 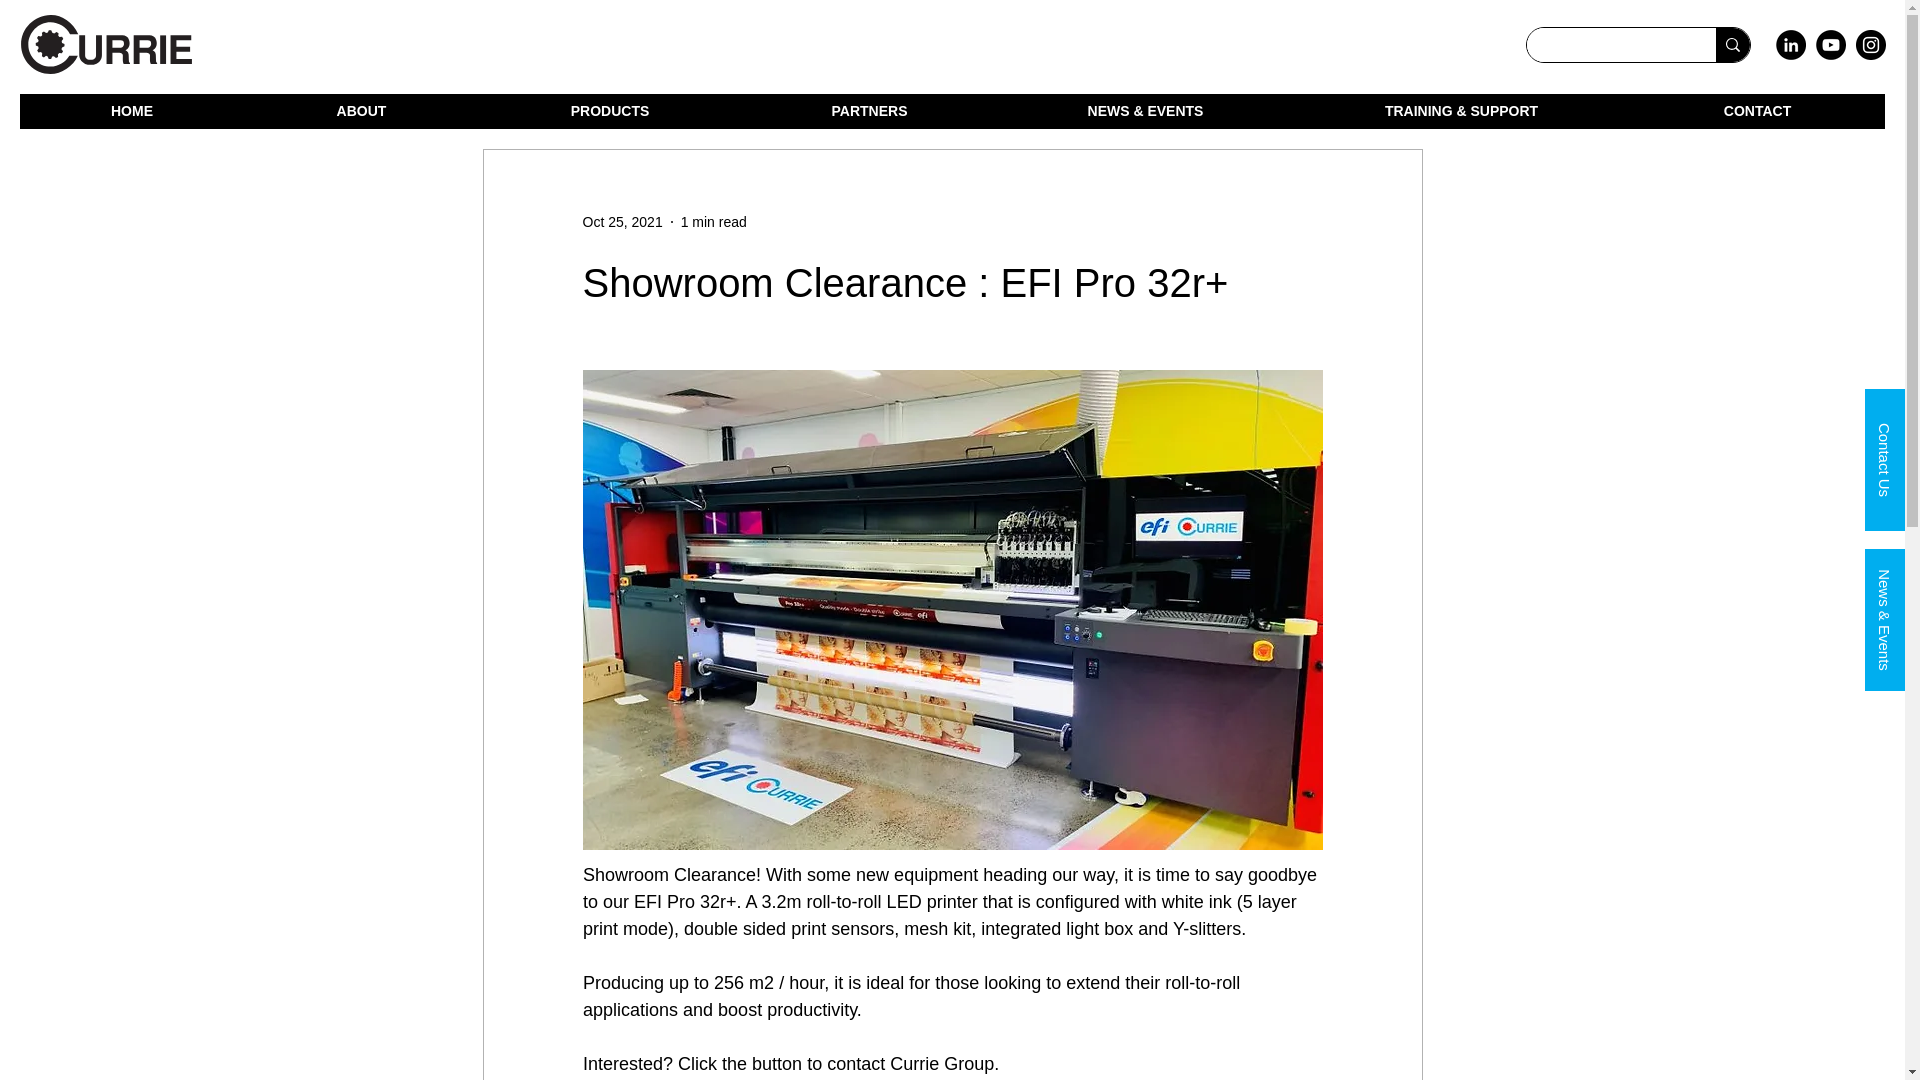 What do you see at coordinates (1756, 110) in the screenshot?
I see `CONTACT` at bounding box center [1756, 110].